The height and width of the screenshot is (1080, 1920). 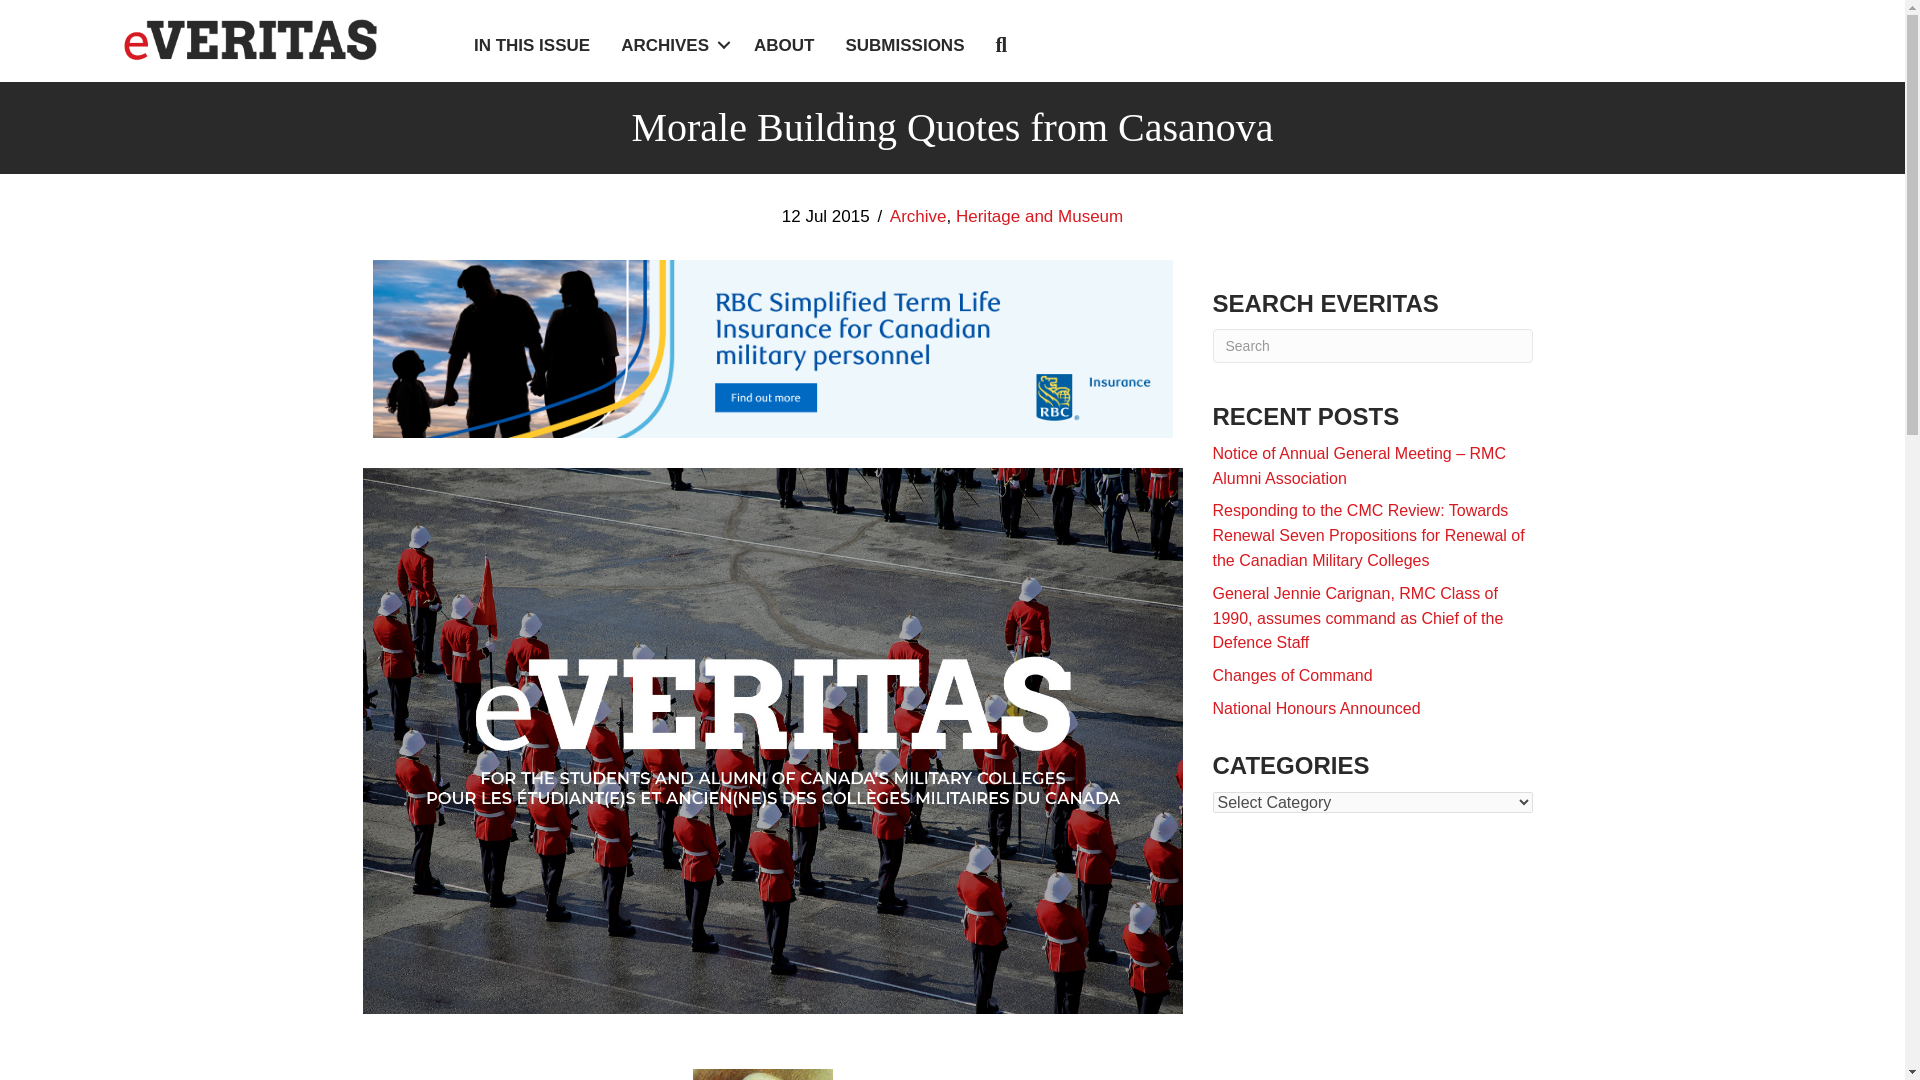 I want to click on SEARCH, so click(x=1004, y=46).